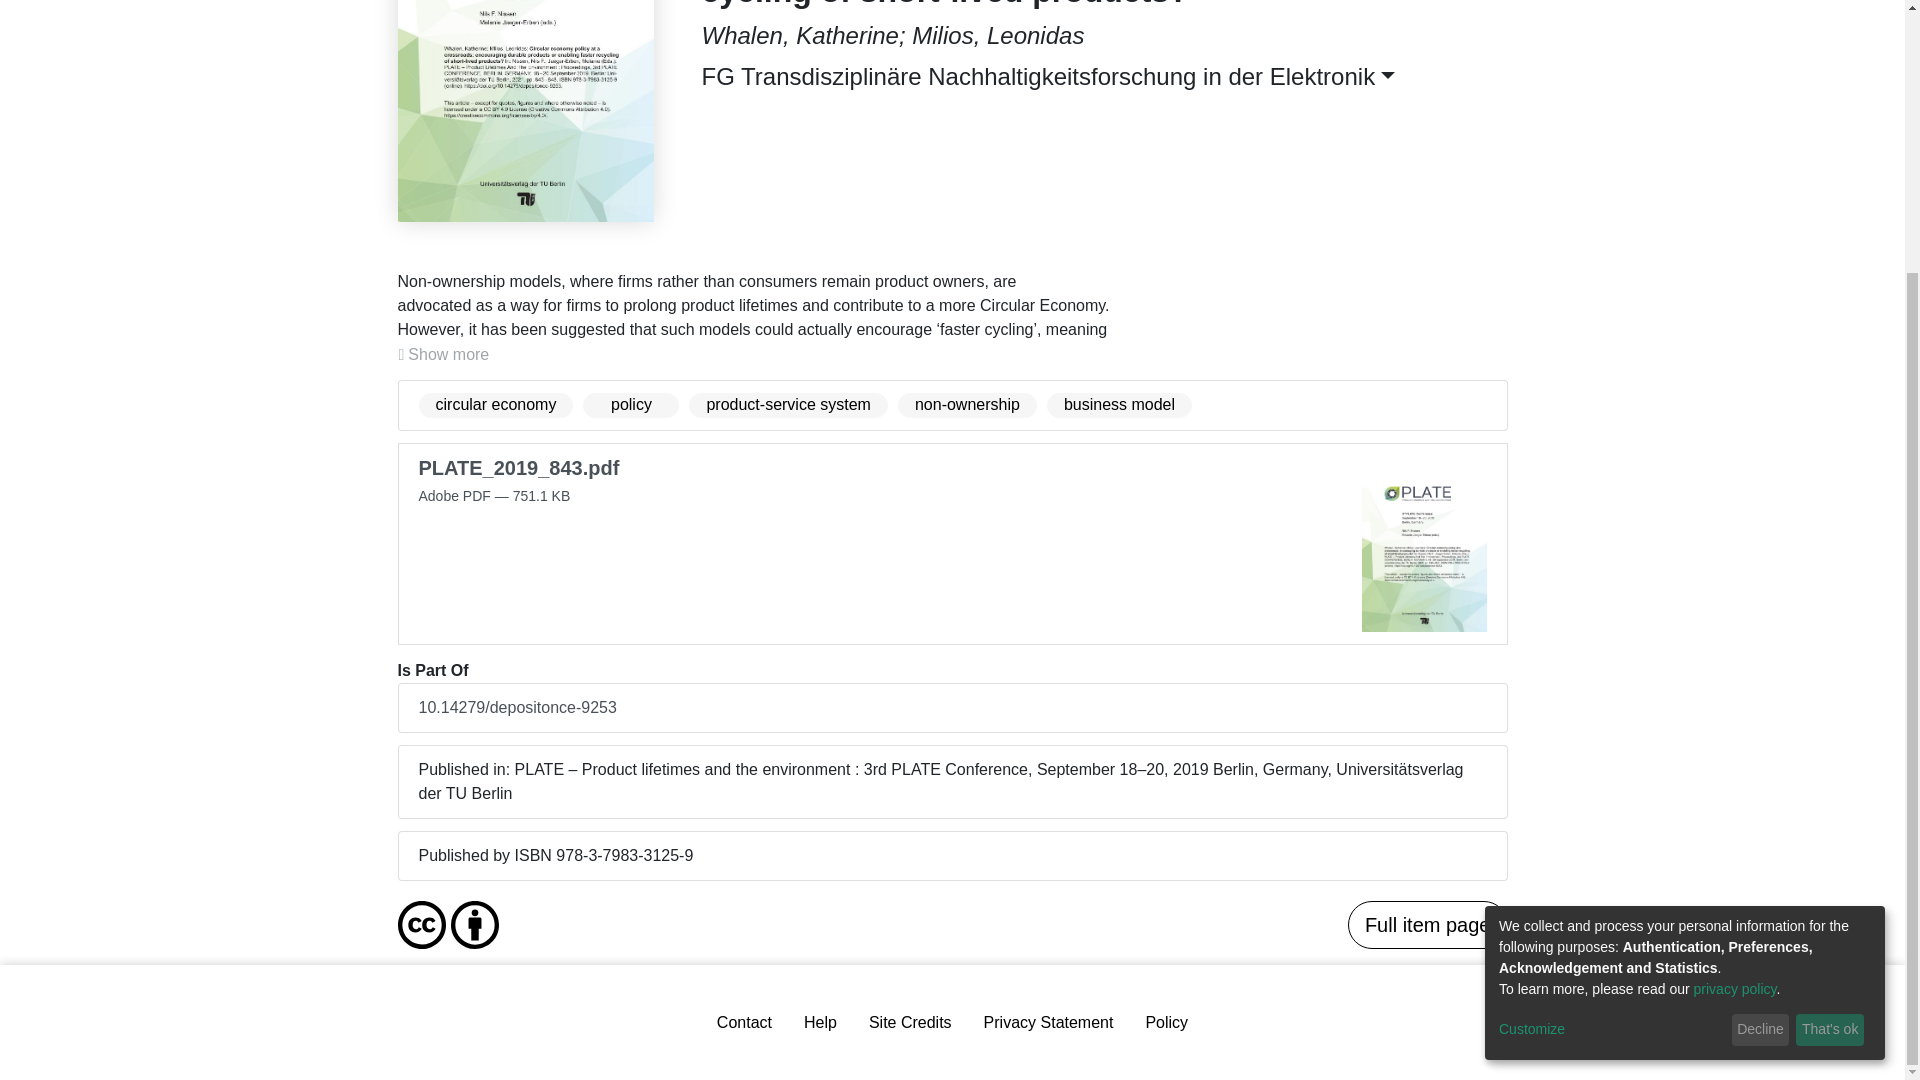 The width and height of the screenshot is (1920, 1080). I want to click on Help, so click(820, 1023).